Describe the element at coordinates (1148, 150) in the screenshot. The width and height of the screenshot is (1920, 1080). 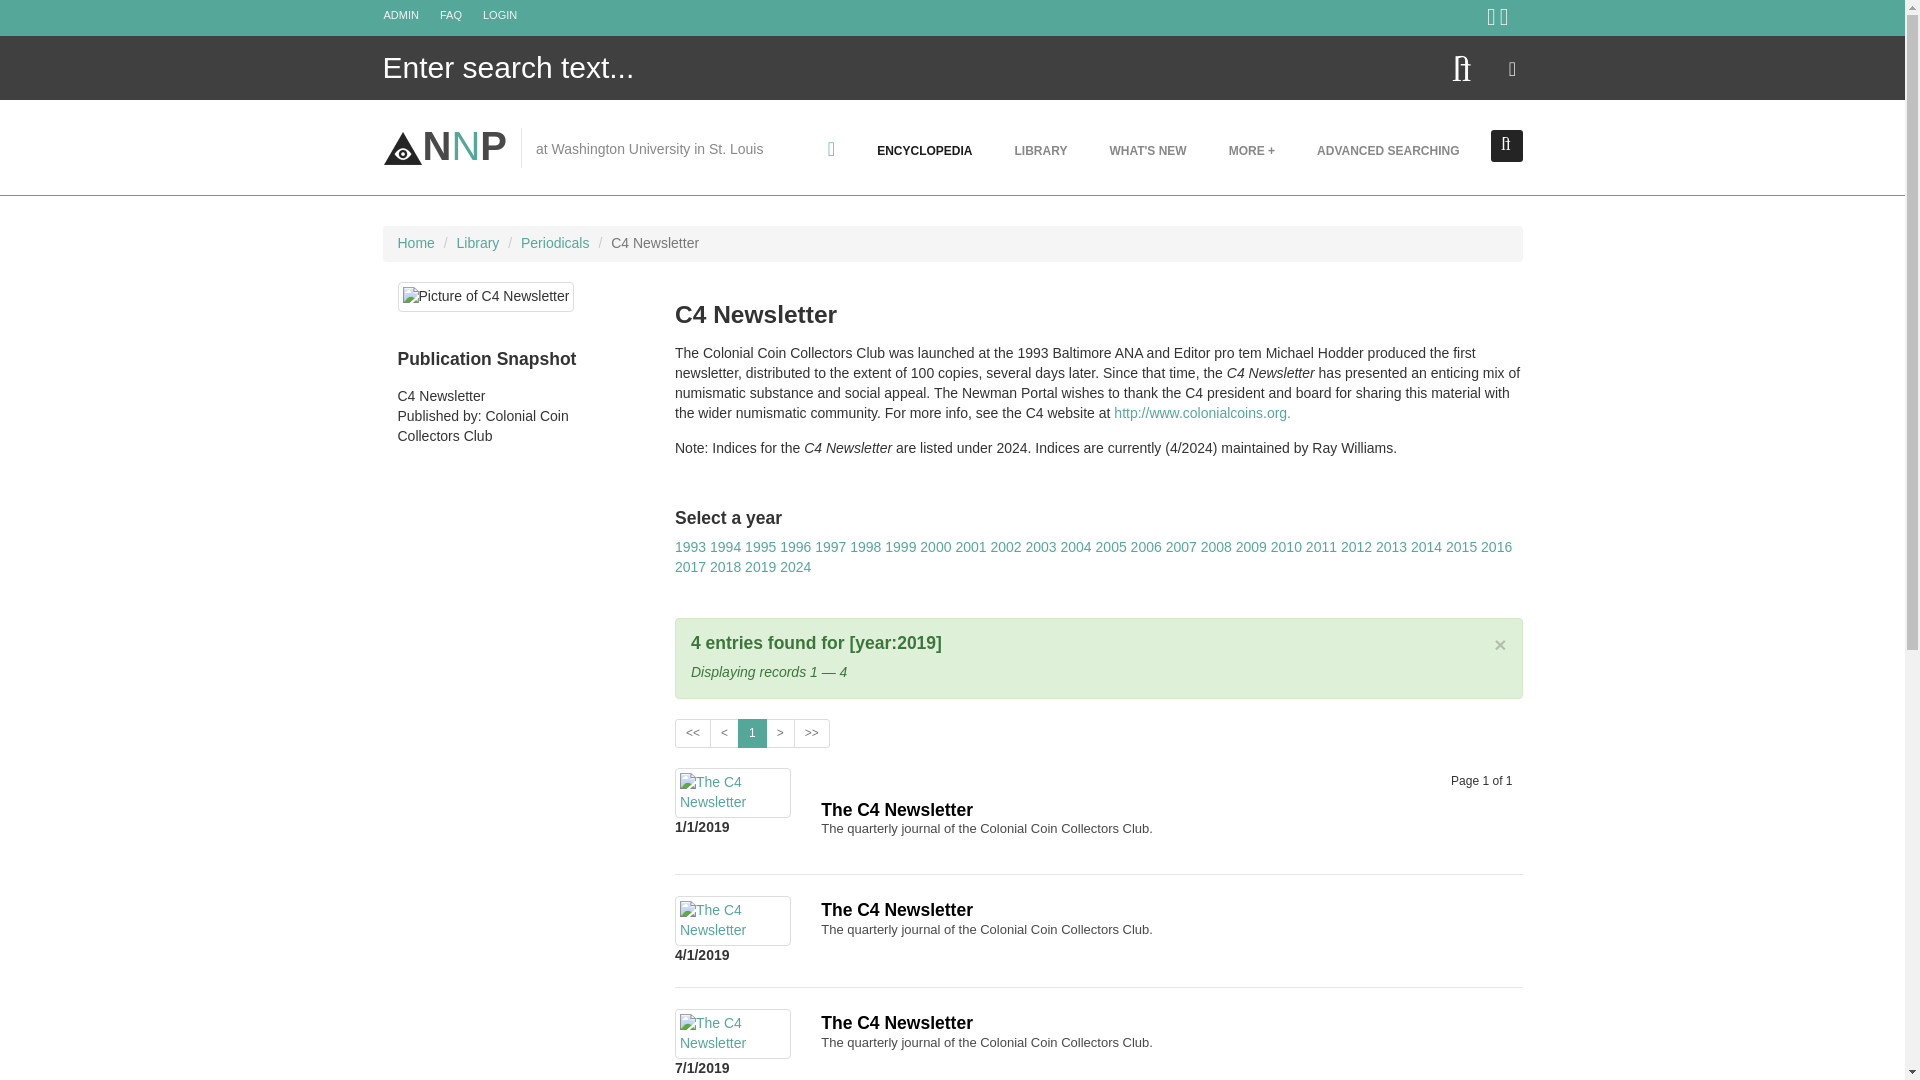
I see `WHAT'S NEW` at that location.